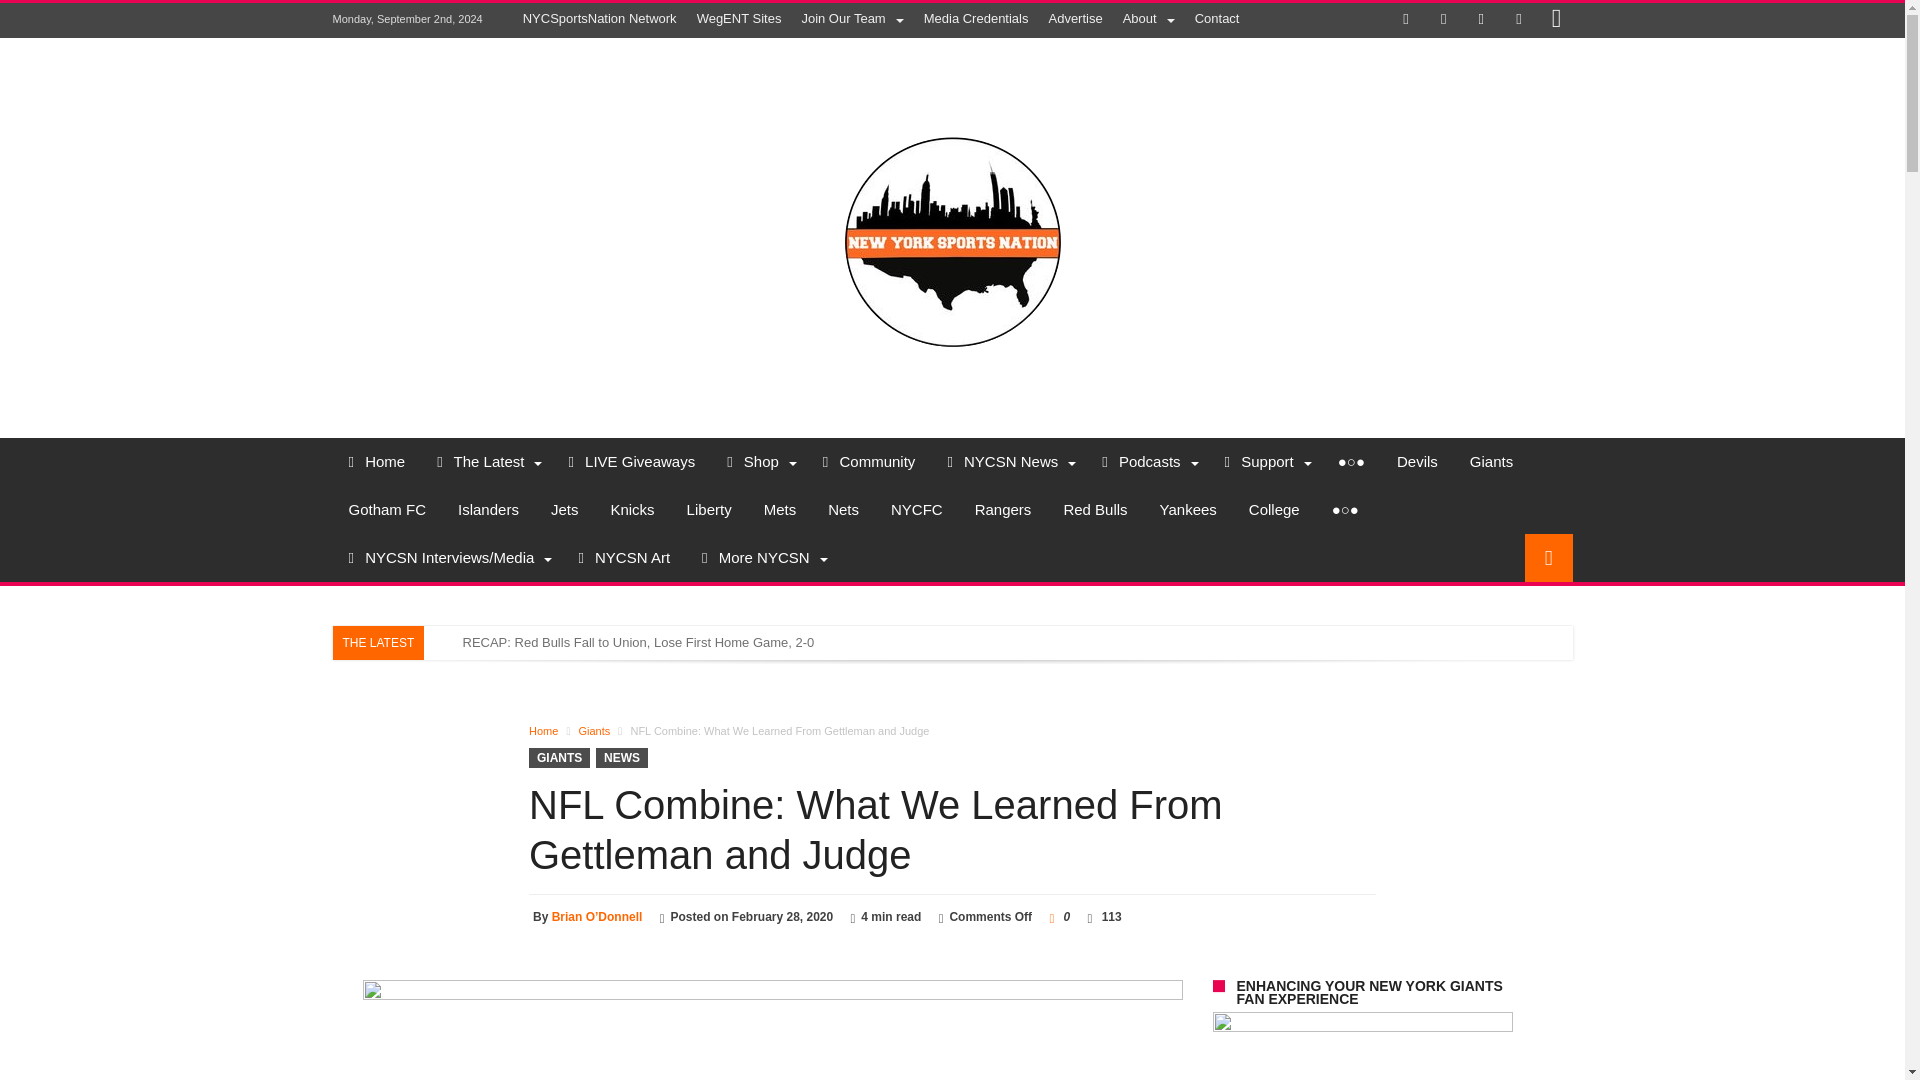 The image size is (1920, 1080). Describe the element at coordinates (739, 18) in the screenshot. I see `WegENT Sites` at that location.